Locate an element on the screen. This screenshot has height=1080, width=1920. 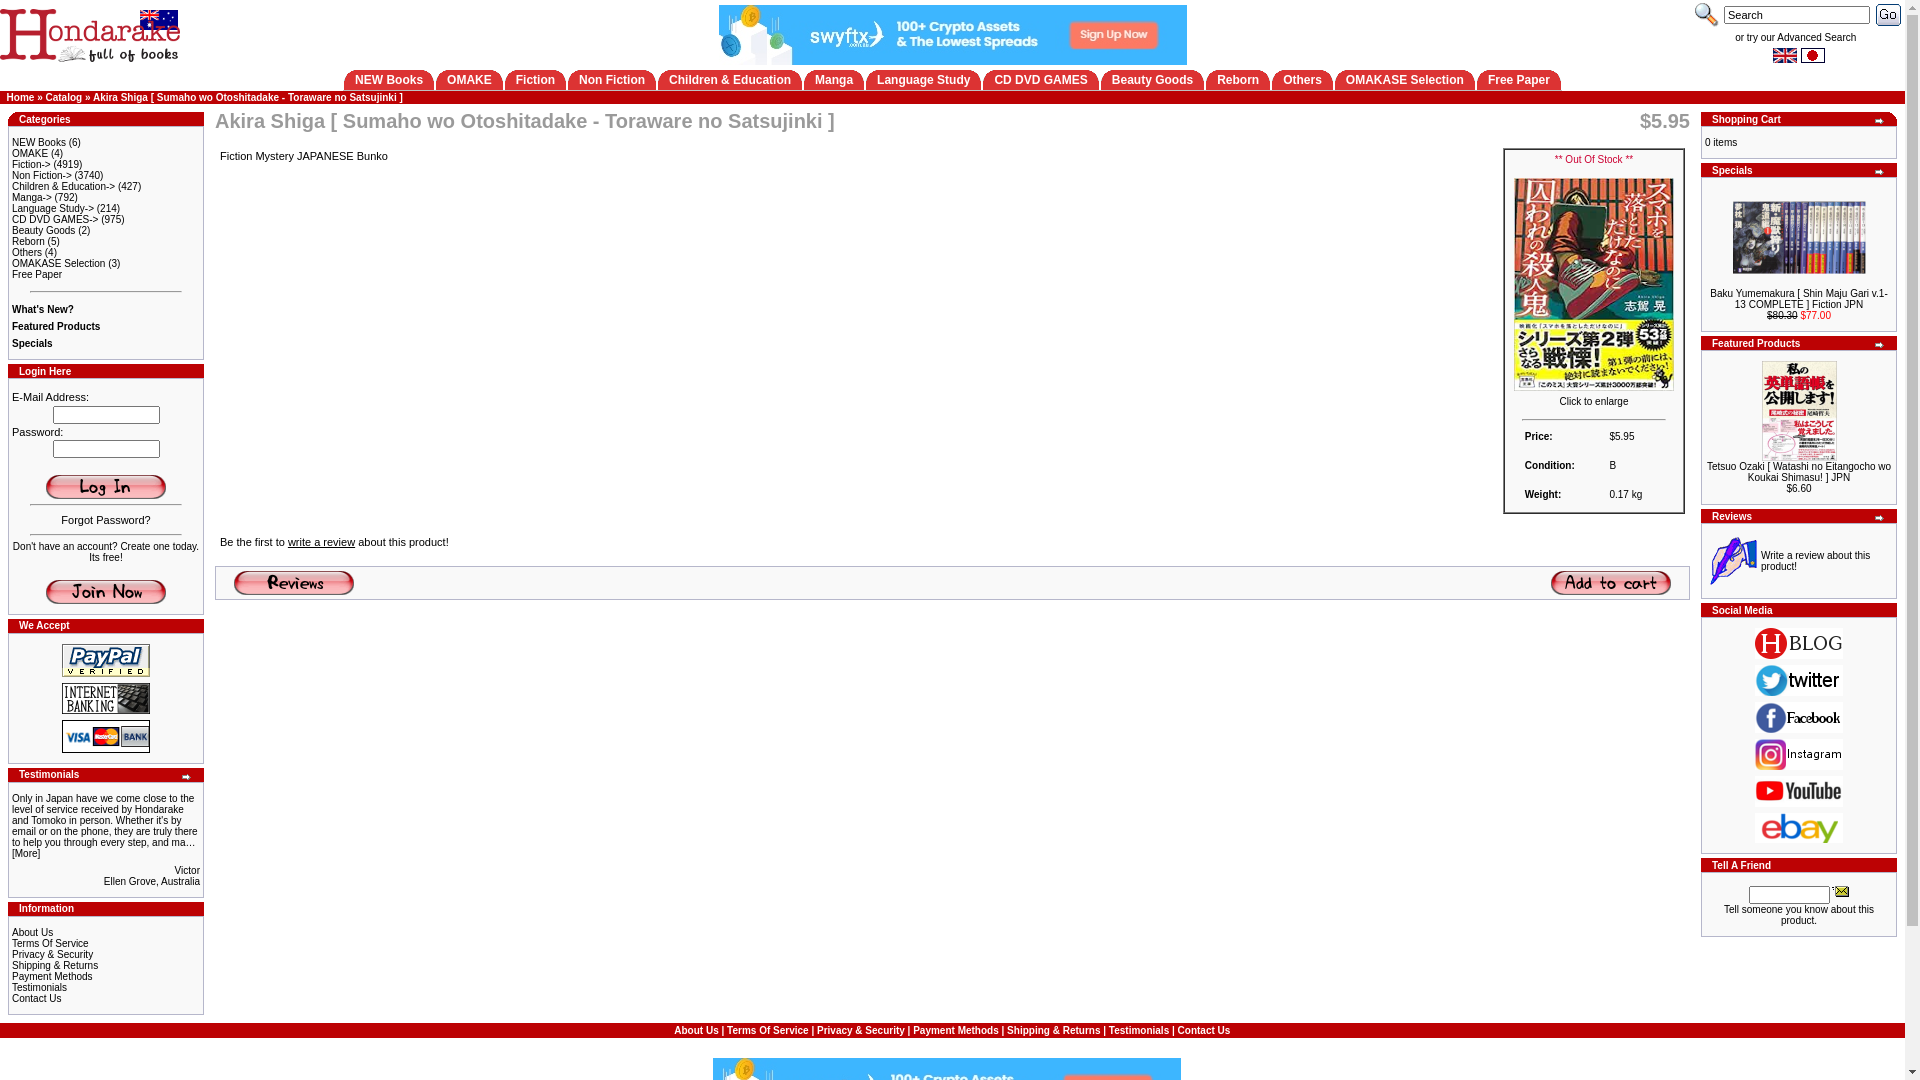
Privacy & Security is located at coordinates (861, 1030).